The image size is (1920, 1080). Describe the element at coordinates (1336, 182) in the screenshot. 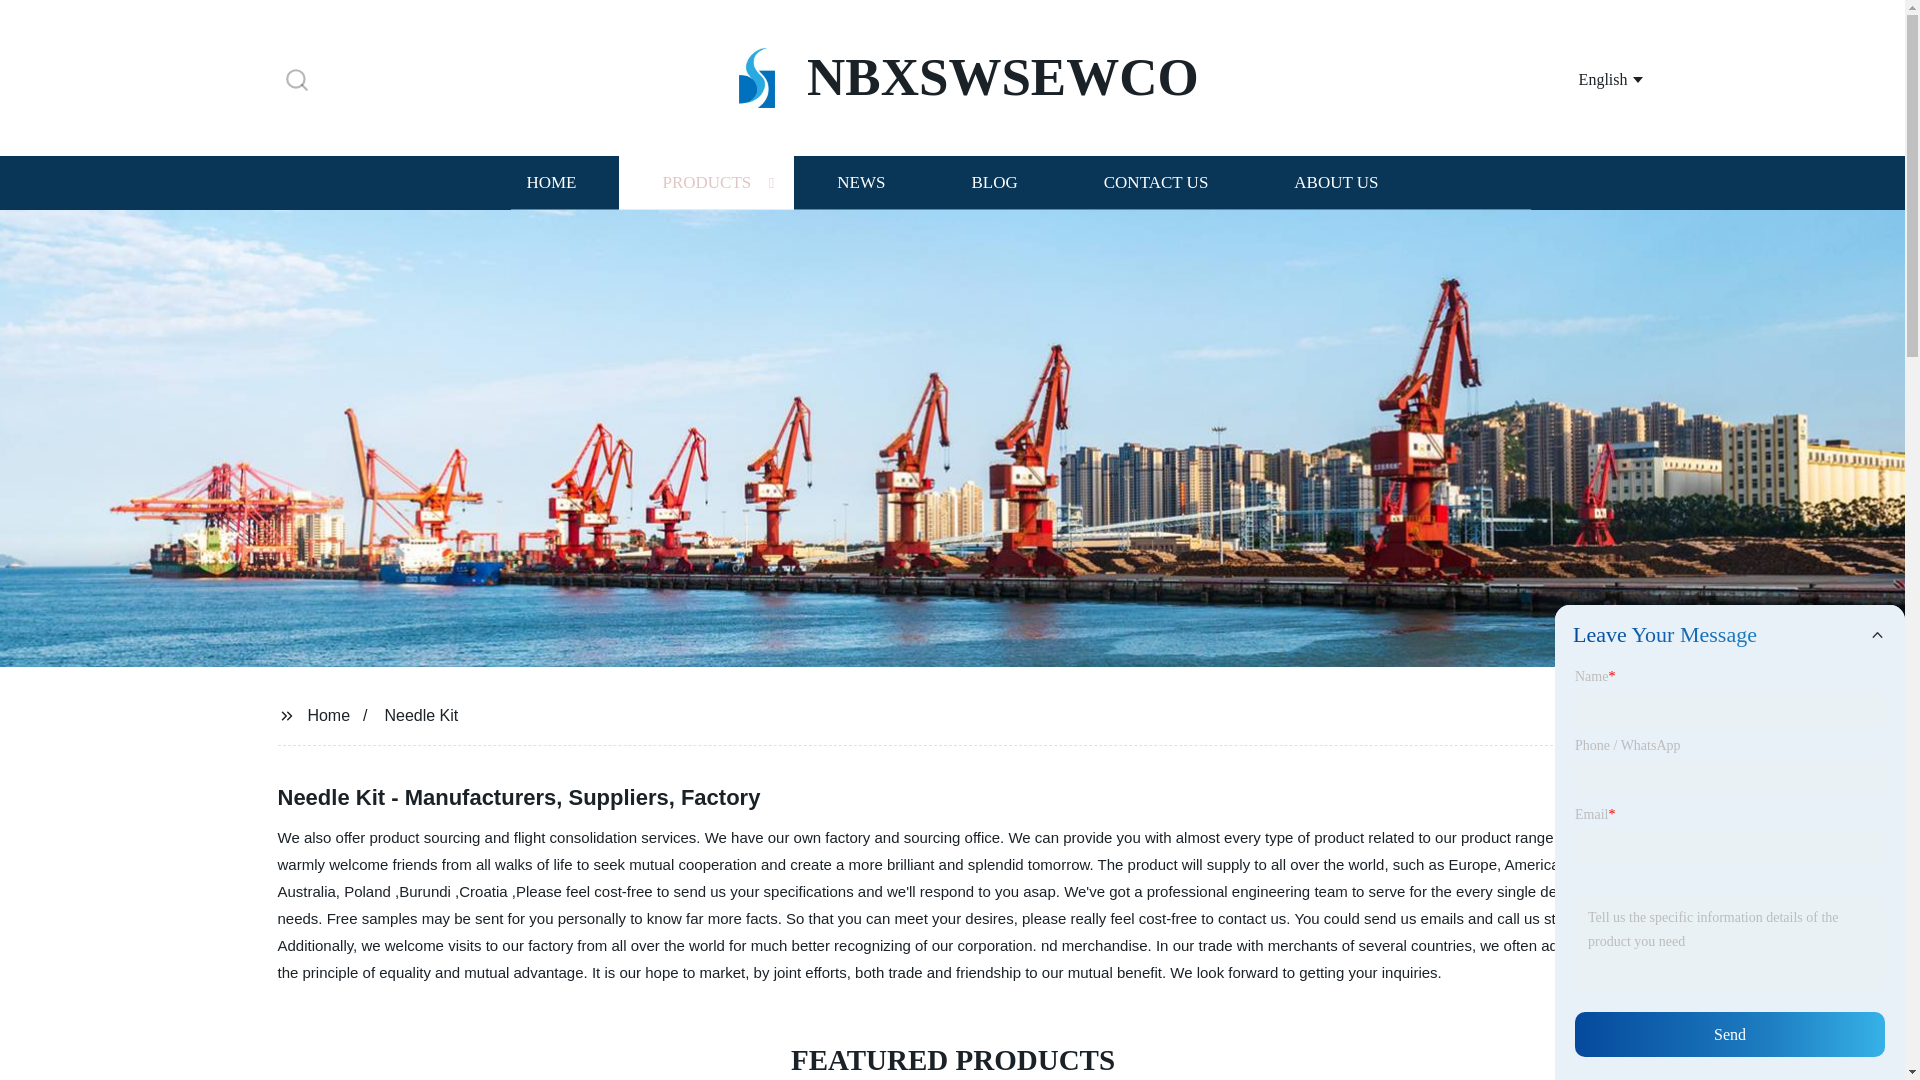

I see `ABOUT US` at that location.